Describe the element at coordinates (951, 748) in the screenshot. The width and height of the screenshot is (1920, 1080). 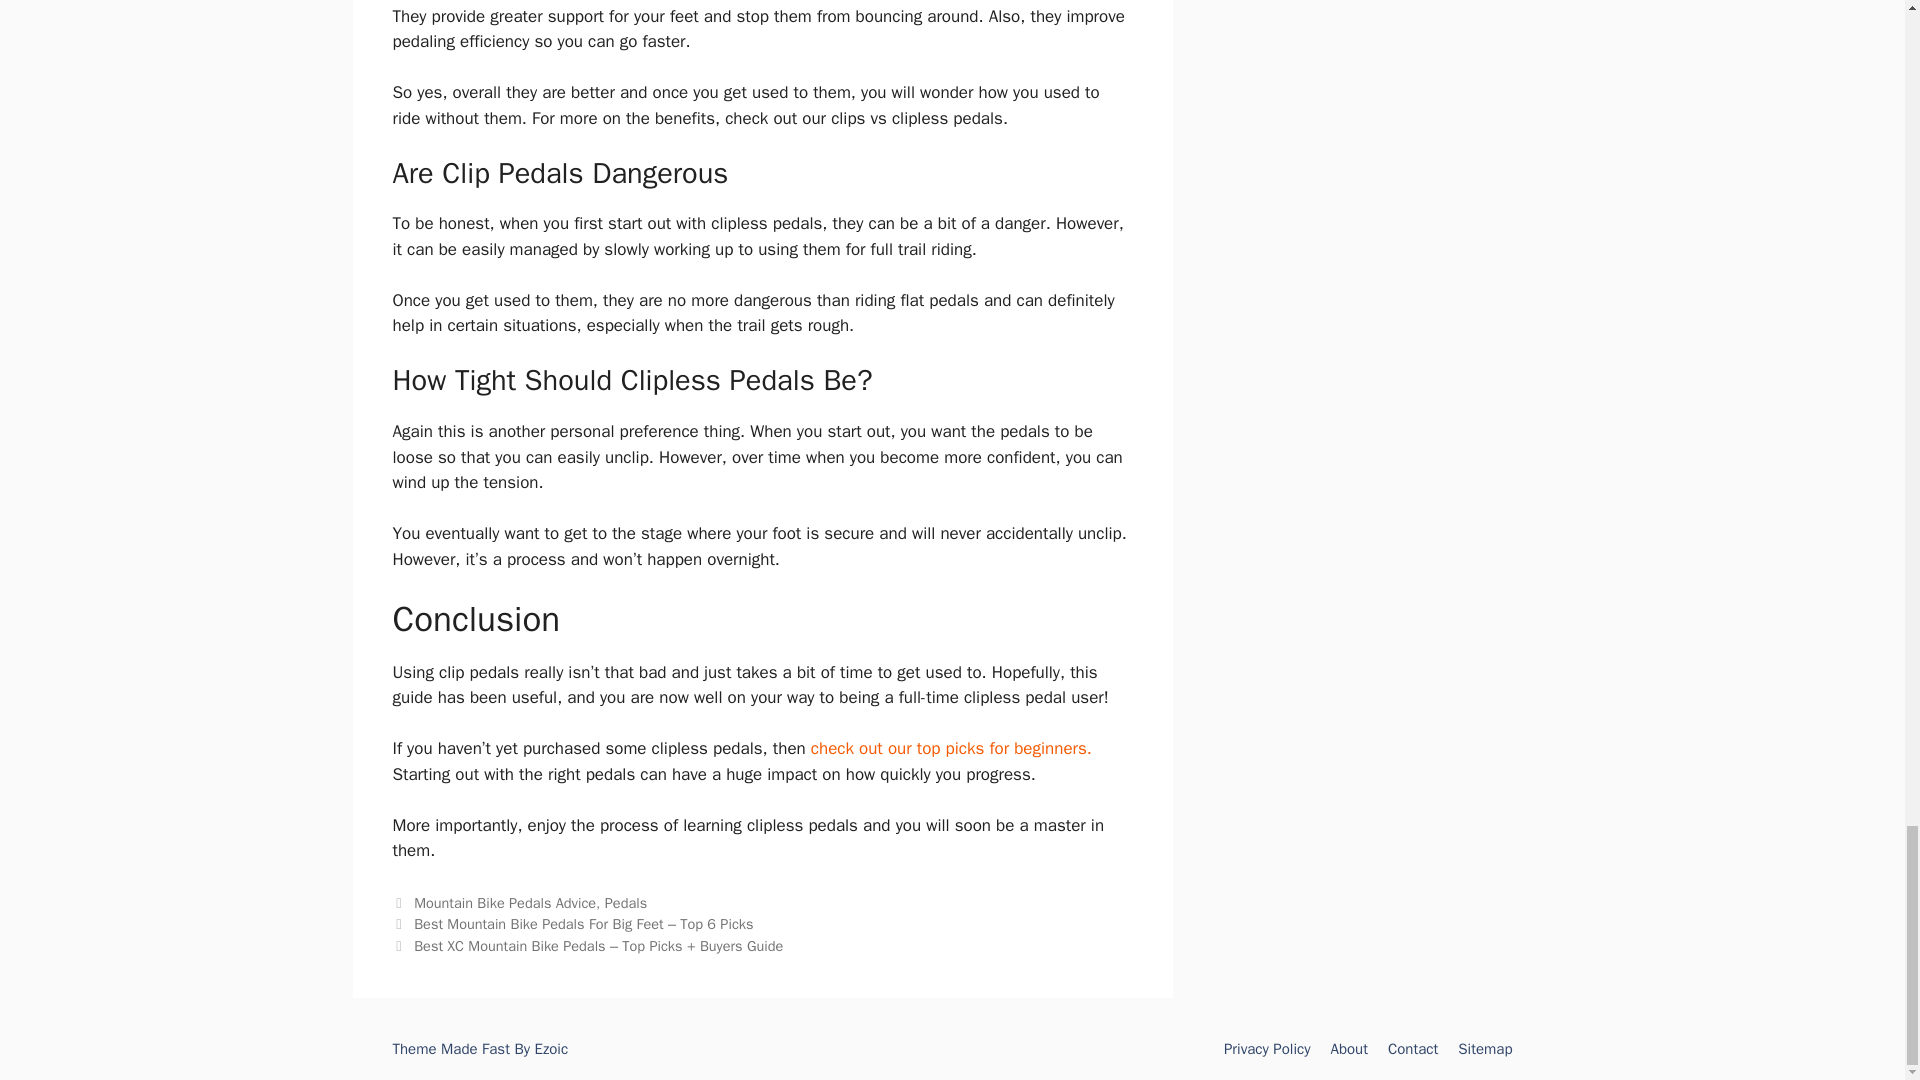
I see `check out our top picks for beginners.` at that location.